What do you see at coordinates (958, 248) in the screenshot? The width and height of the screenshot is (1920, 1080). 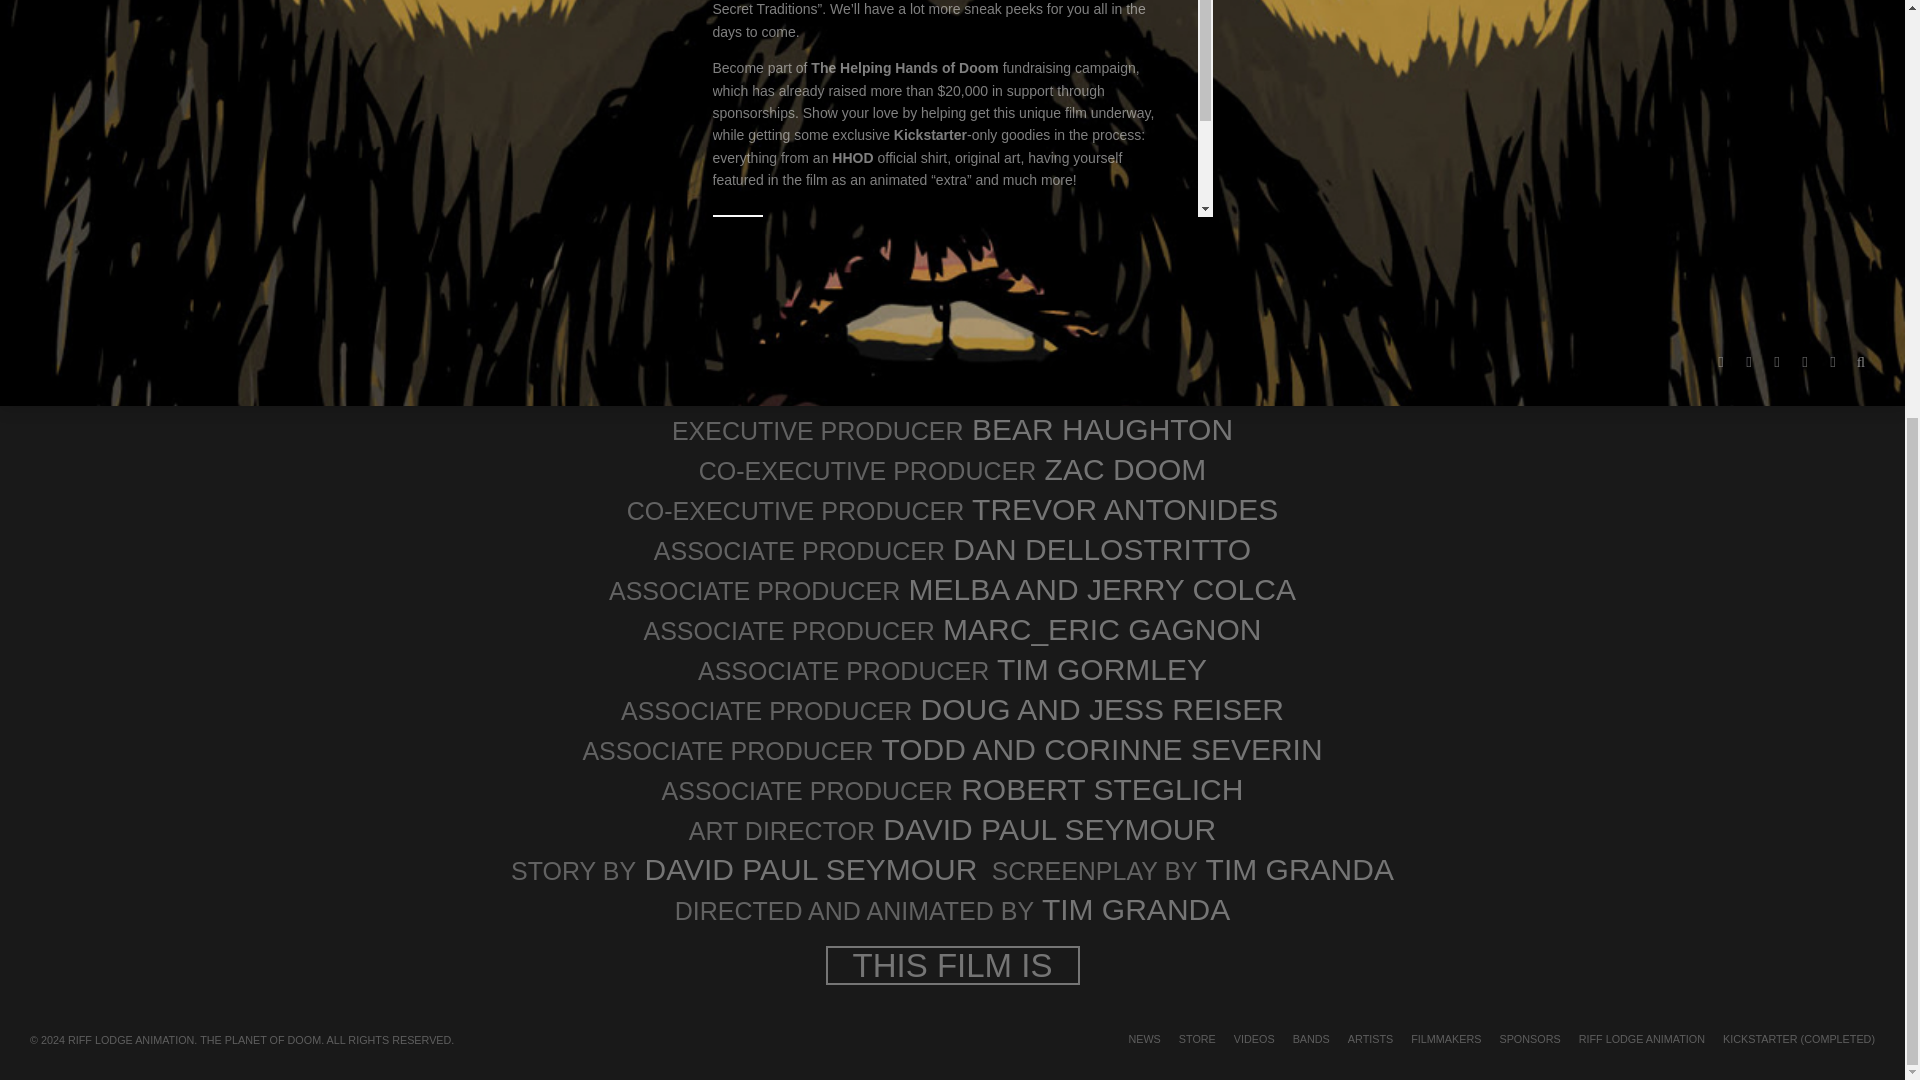 I see `NEWS` at bounding box center [958, 248].